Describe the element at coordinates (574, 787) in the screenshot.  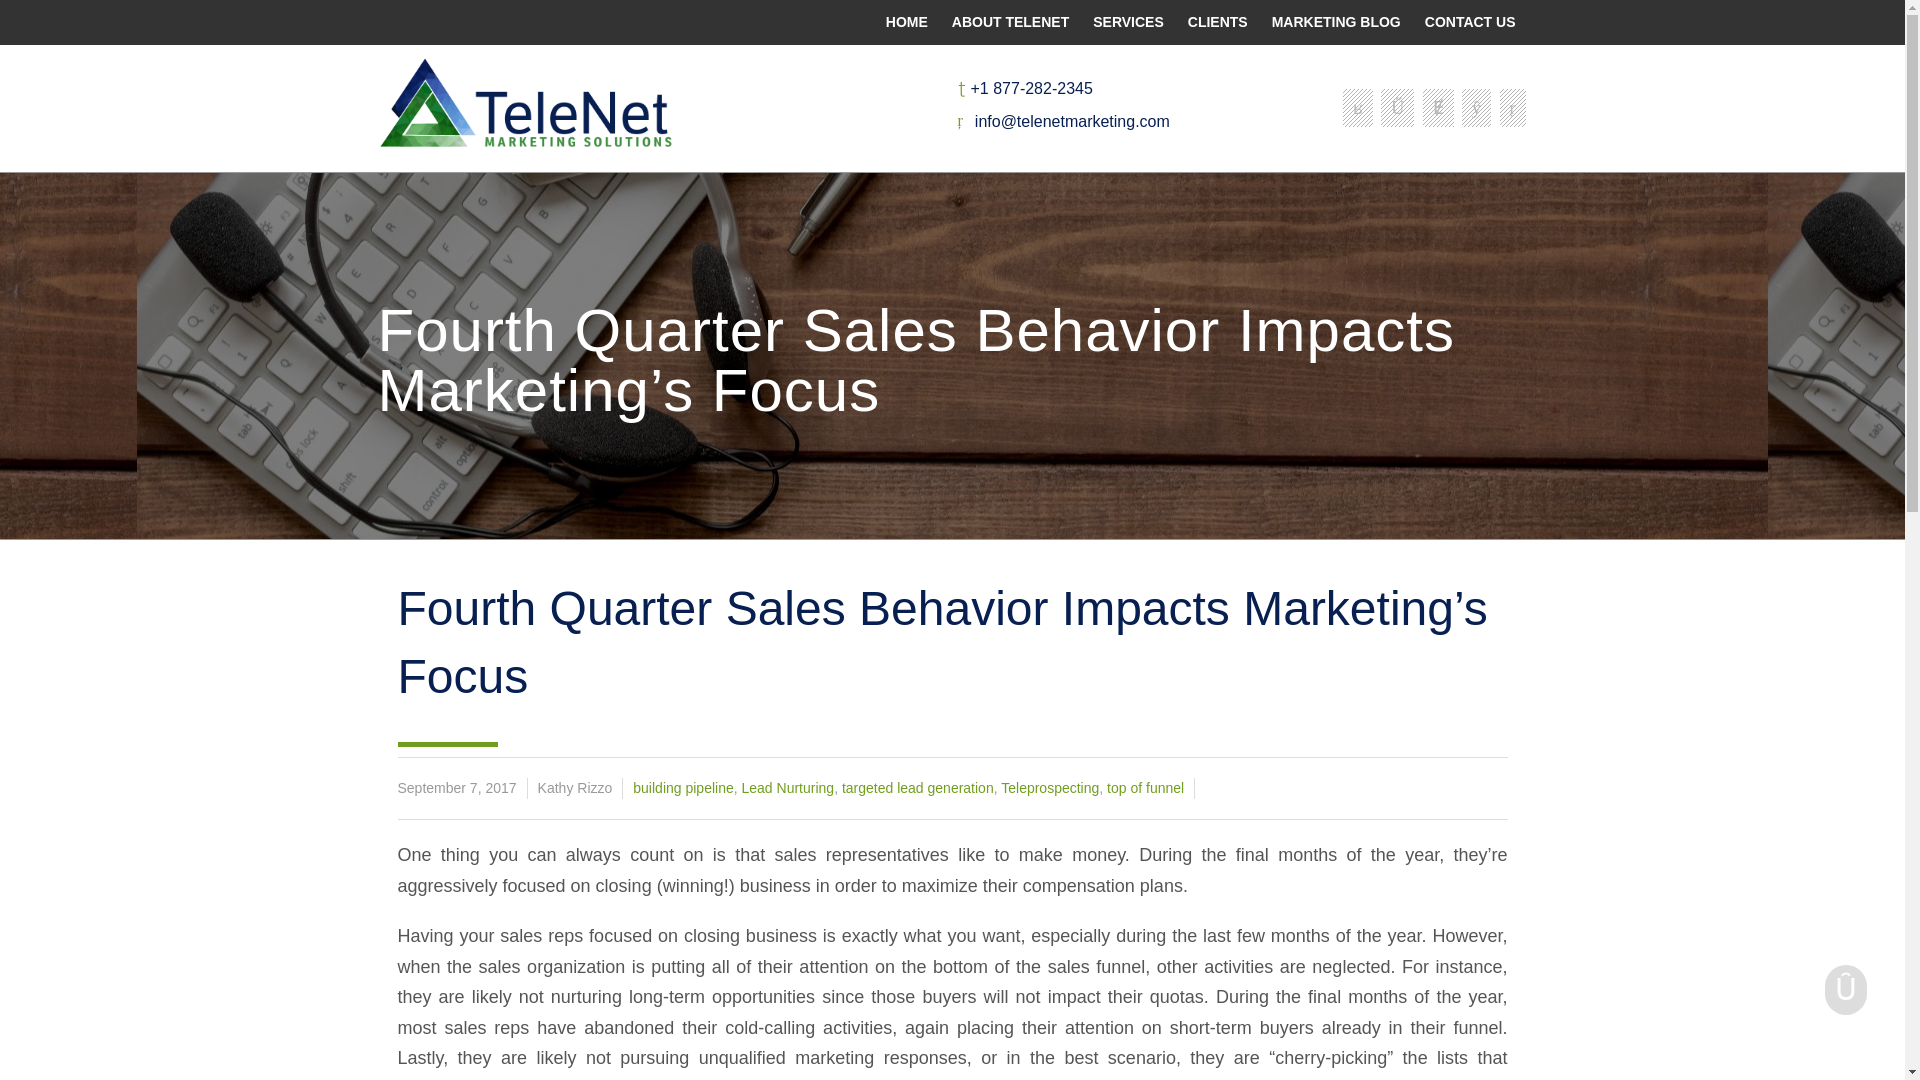
I see `View all posts by Kathy Rizzo` at that location.